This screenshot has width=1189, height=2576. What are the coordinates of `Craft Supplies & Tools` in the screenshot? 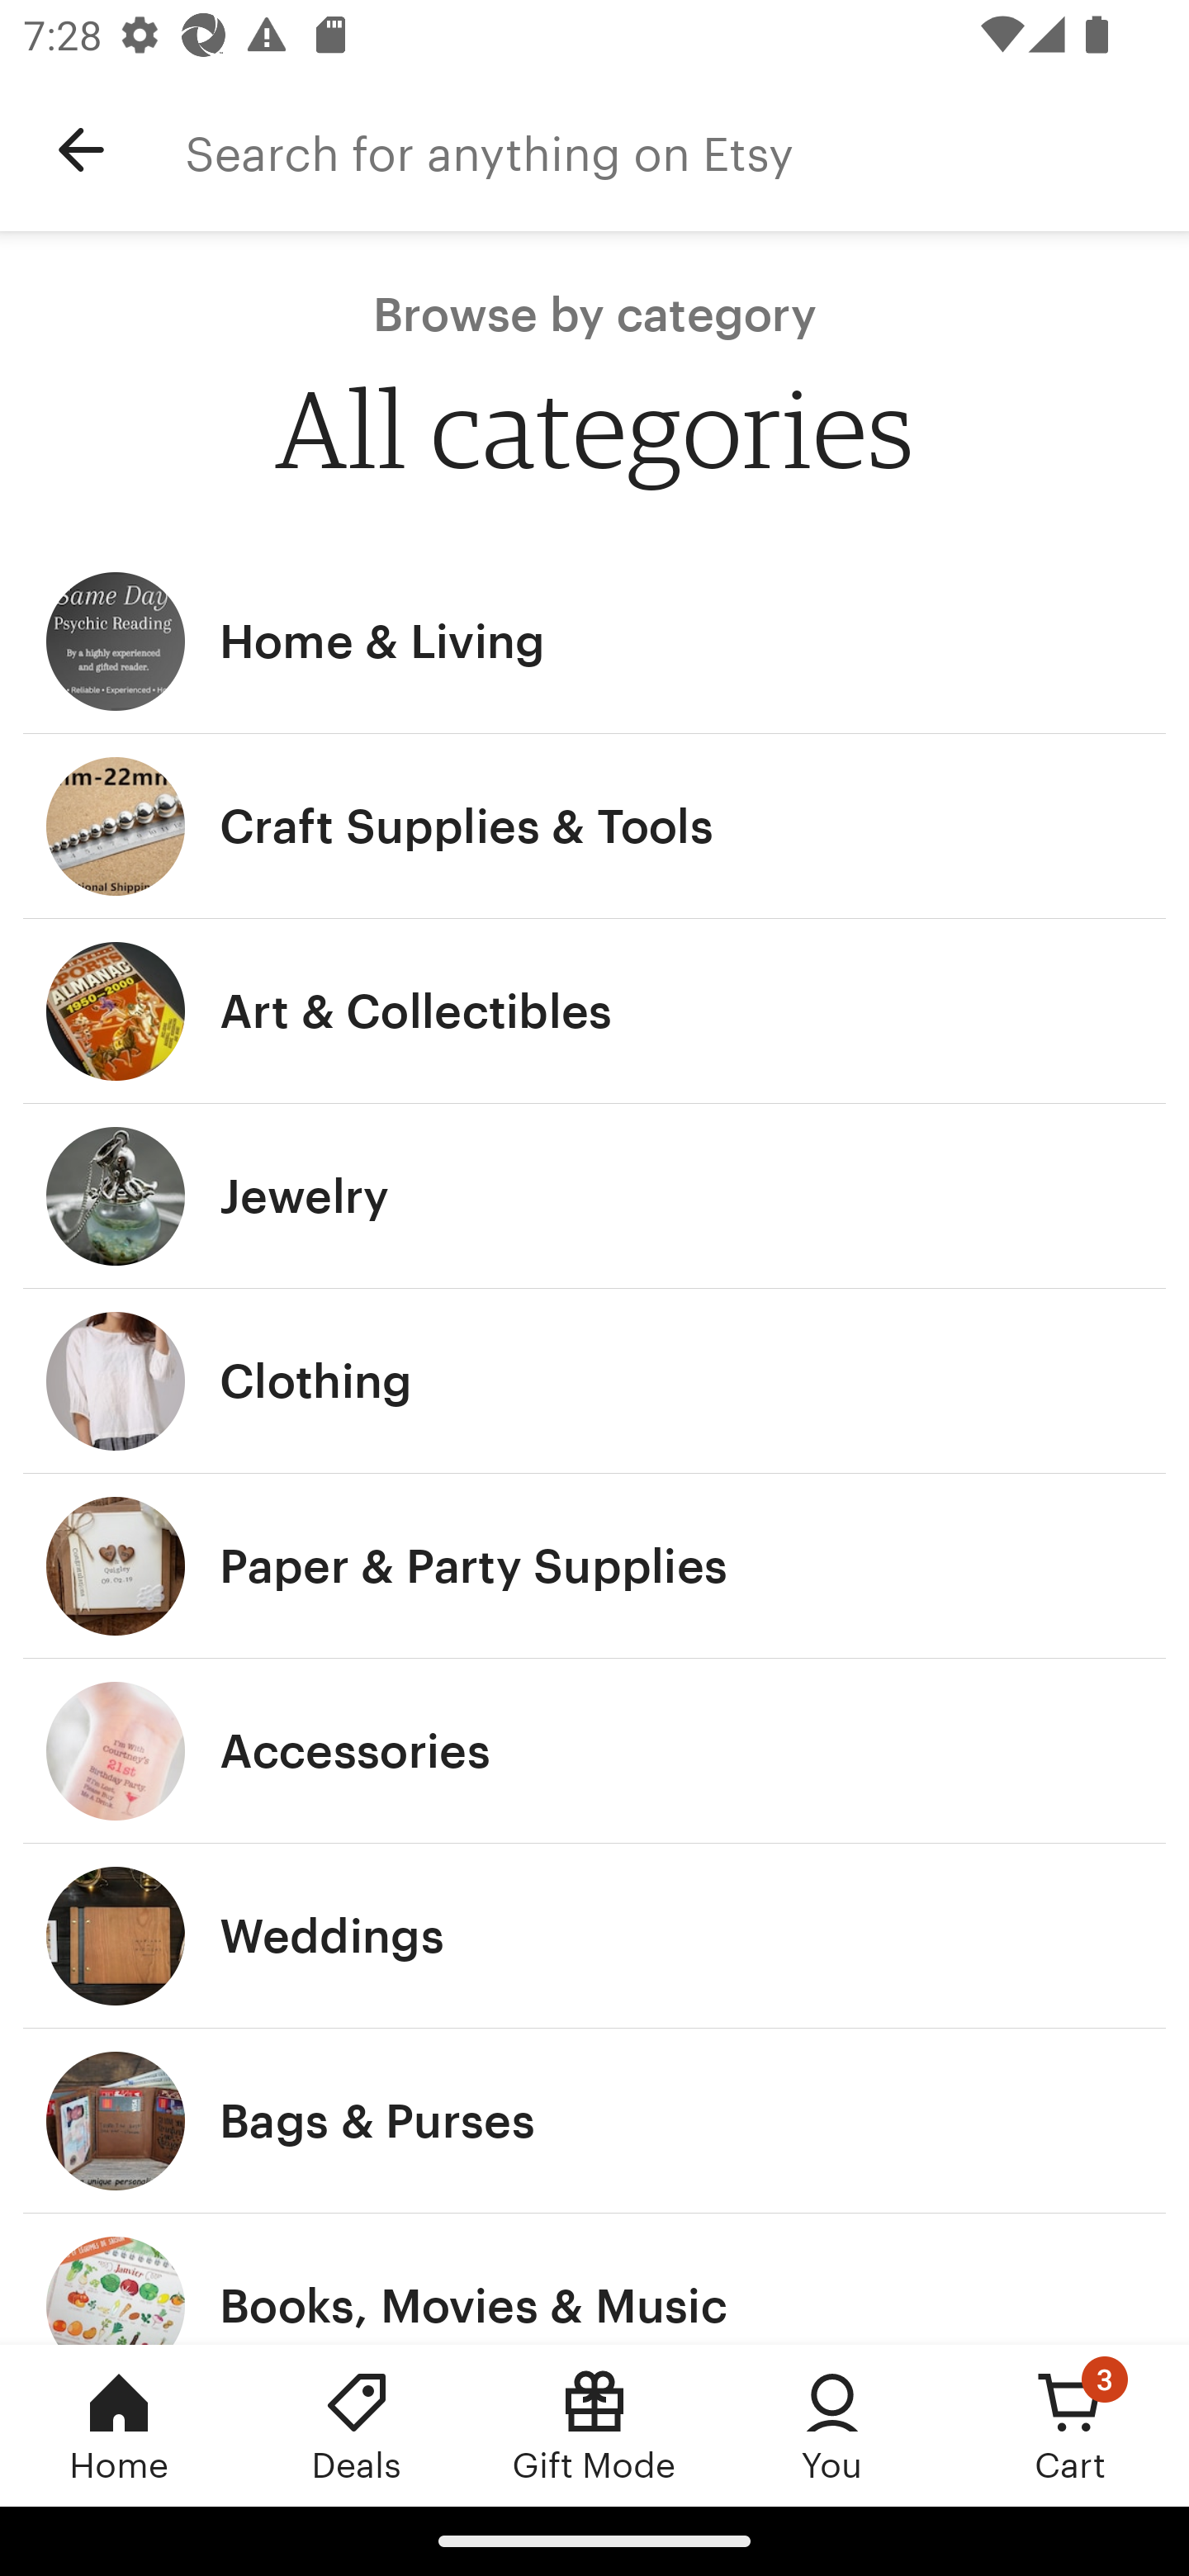 It's located at (594, 826).